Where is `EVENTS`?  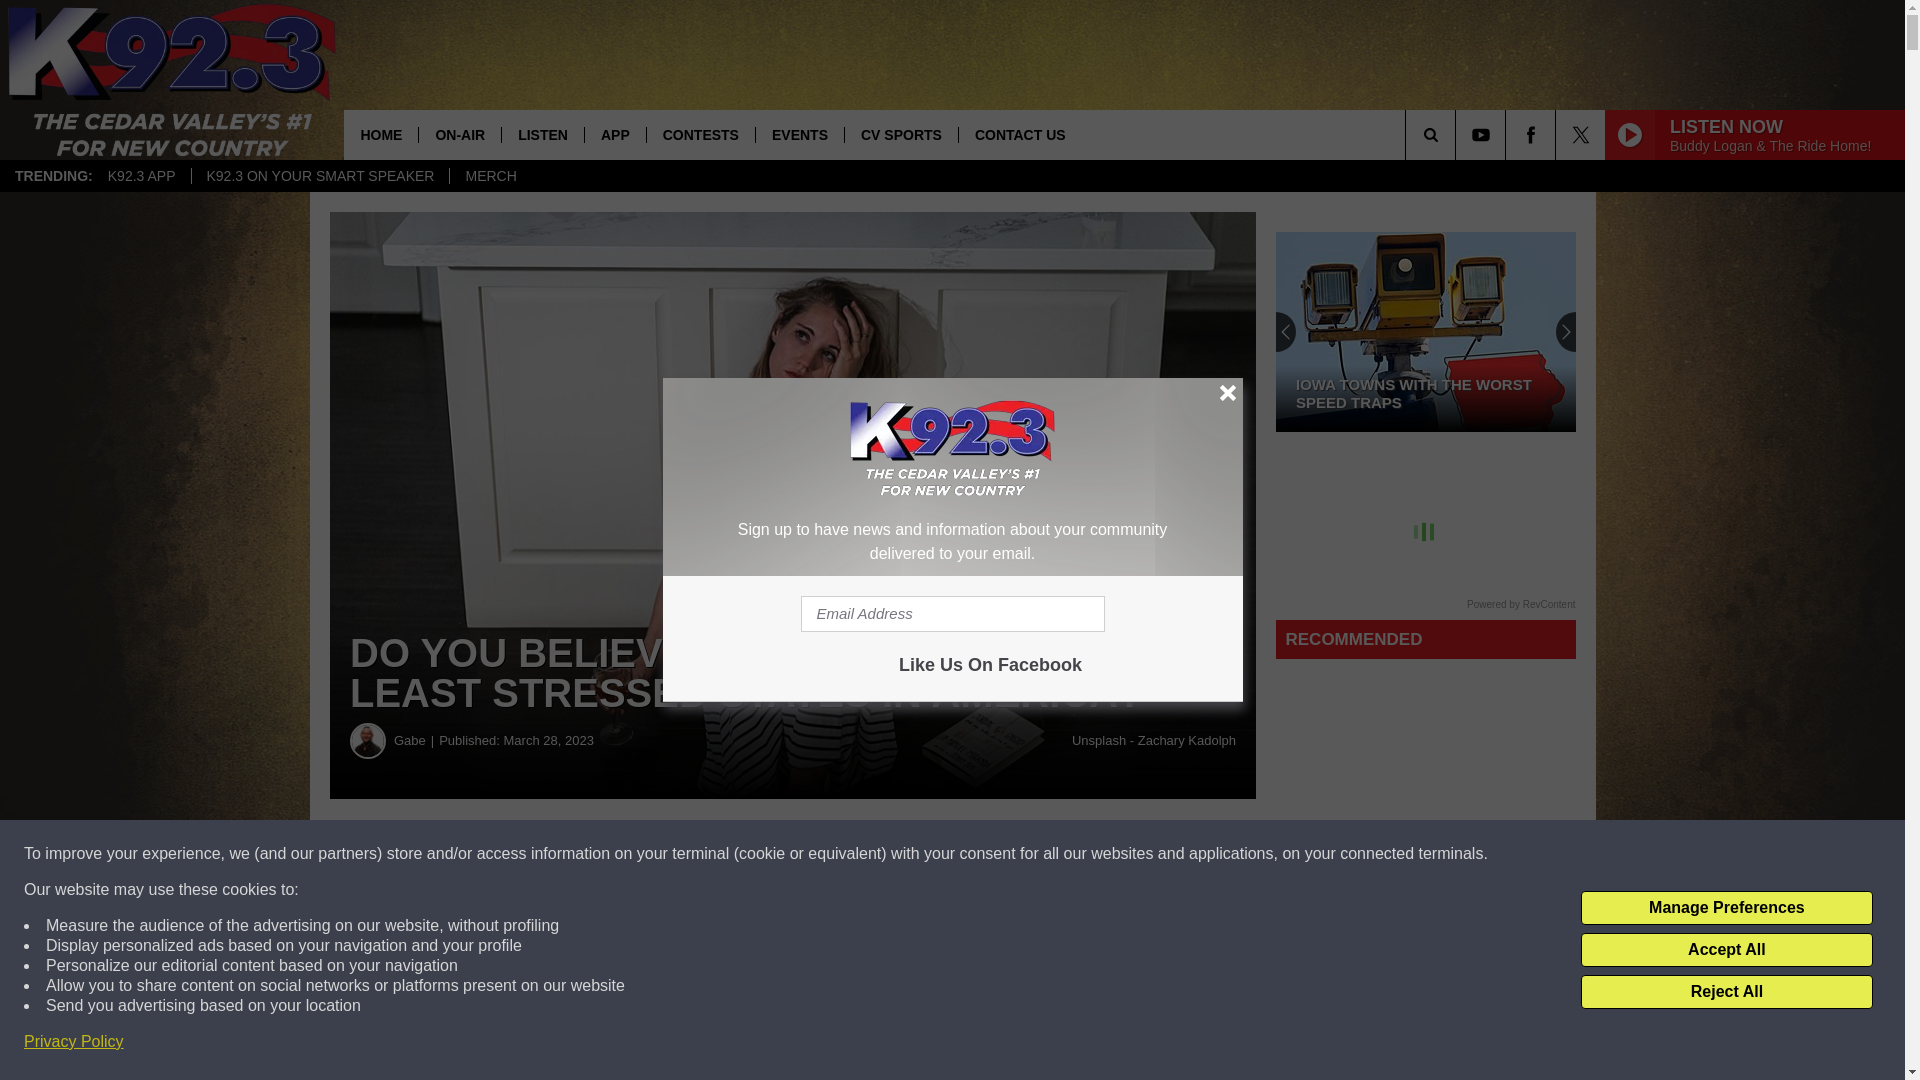 EVENTS is located at coordinates (799, 134).